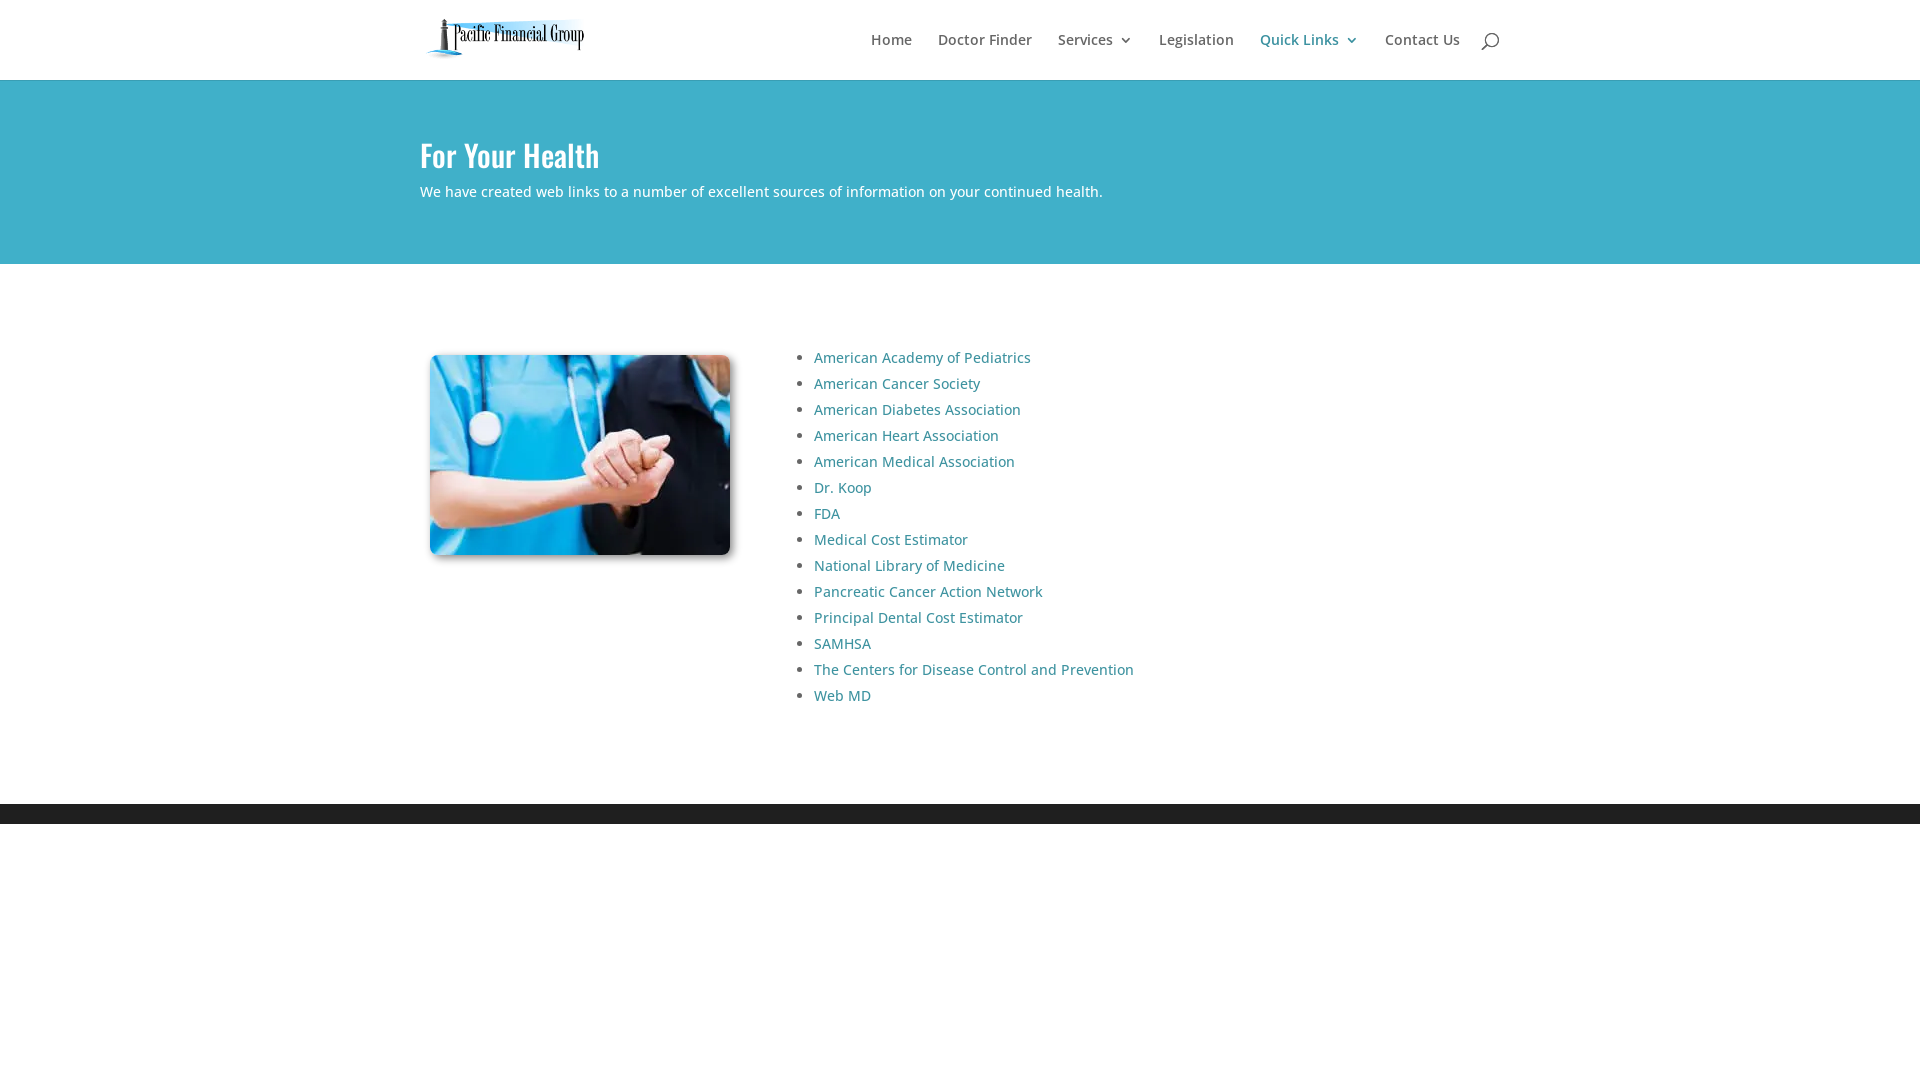 The width and height of the screenshot is (1920, 1080). Describe the element at coordinates (928, 592) in the screenshot. I see `Pancreatic Cancer Action Network` at that location.